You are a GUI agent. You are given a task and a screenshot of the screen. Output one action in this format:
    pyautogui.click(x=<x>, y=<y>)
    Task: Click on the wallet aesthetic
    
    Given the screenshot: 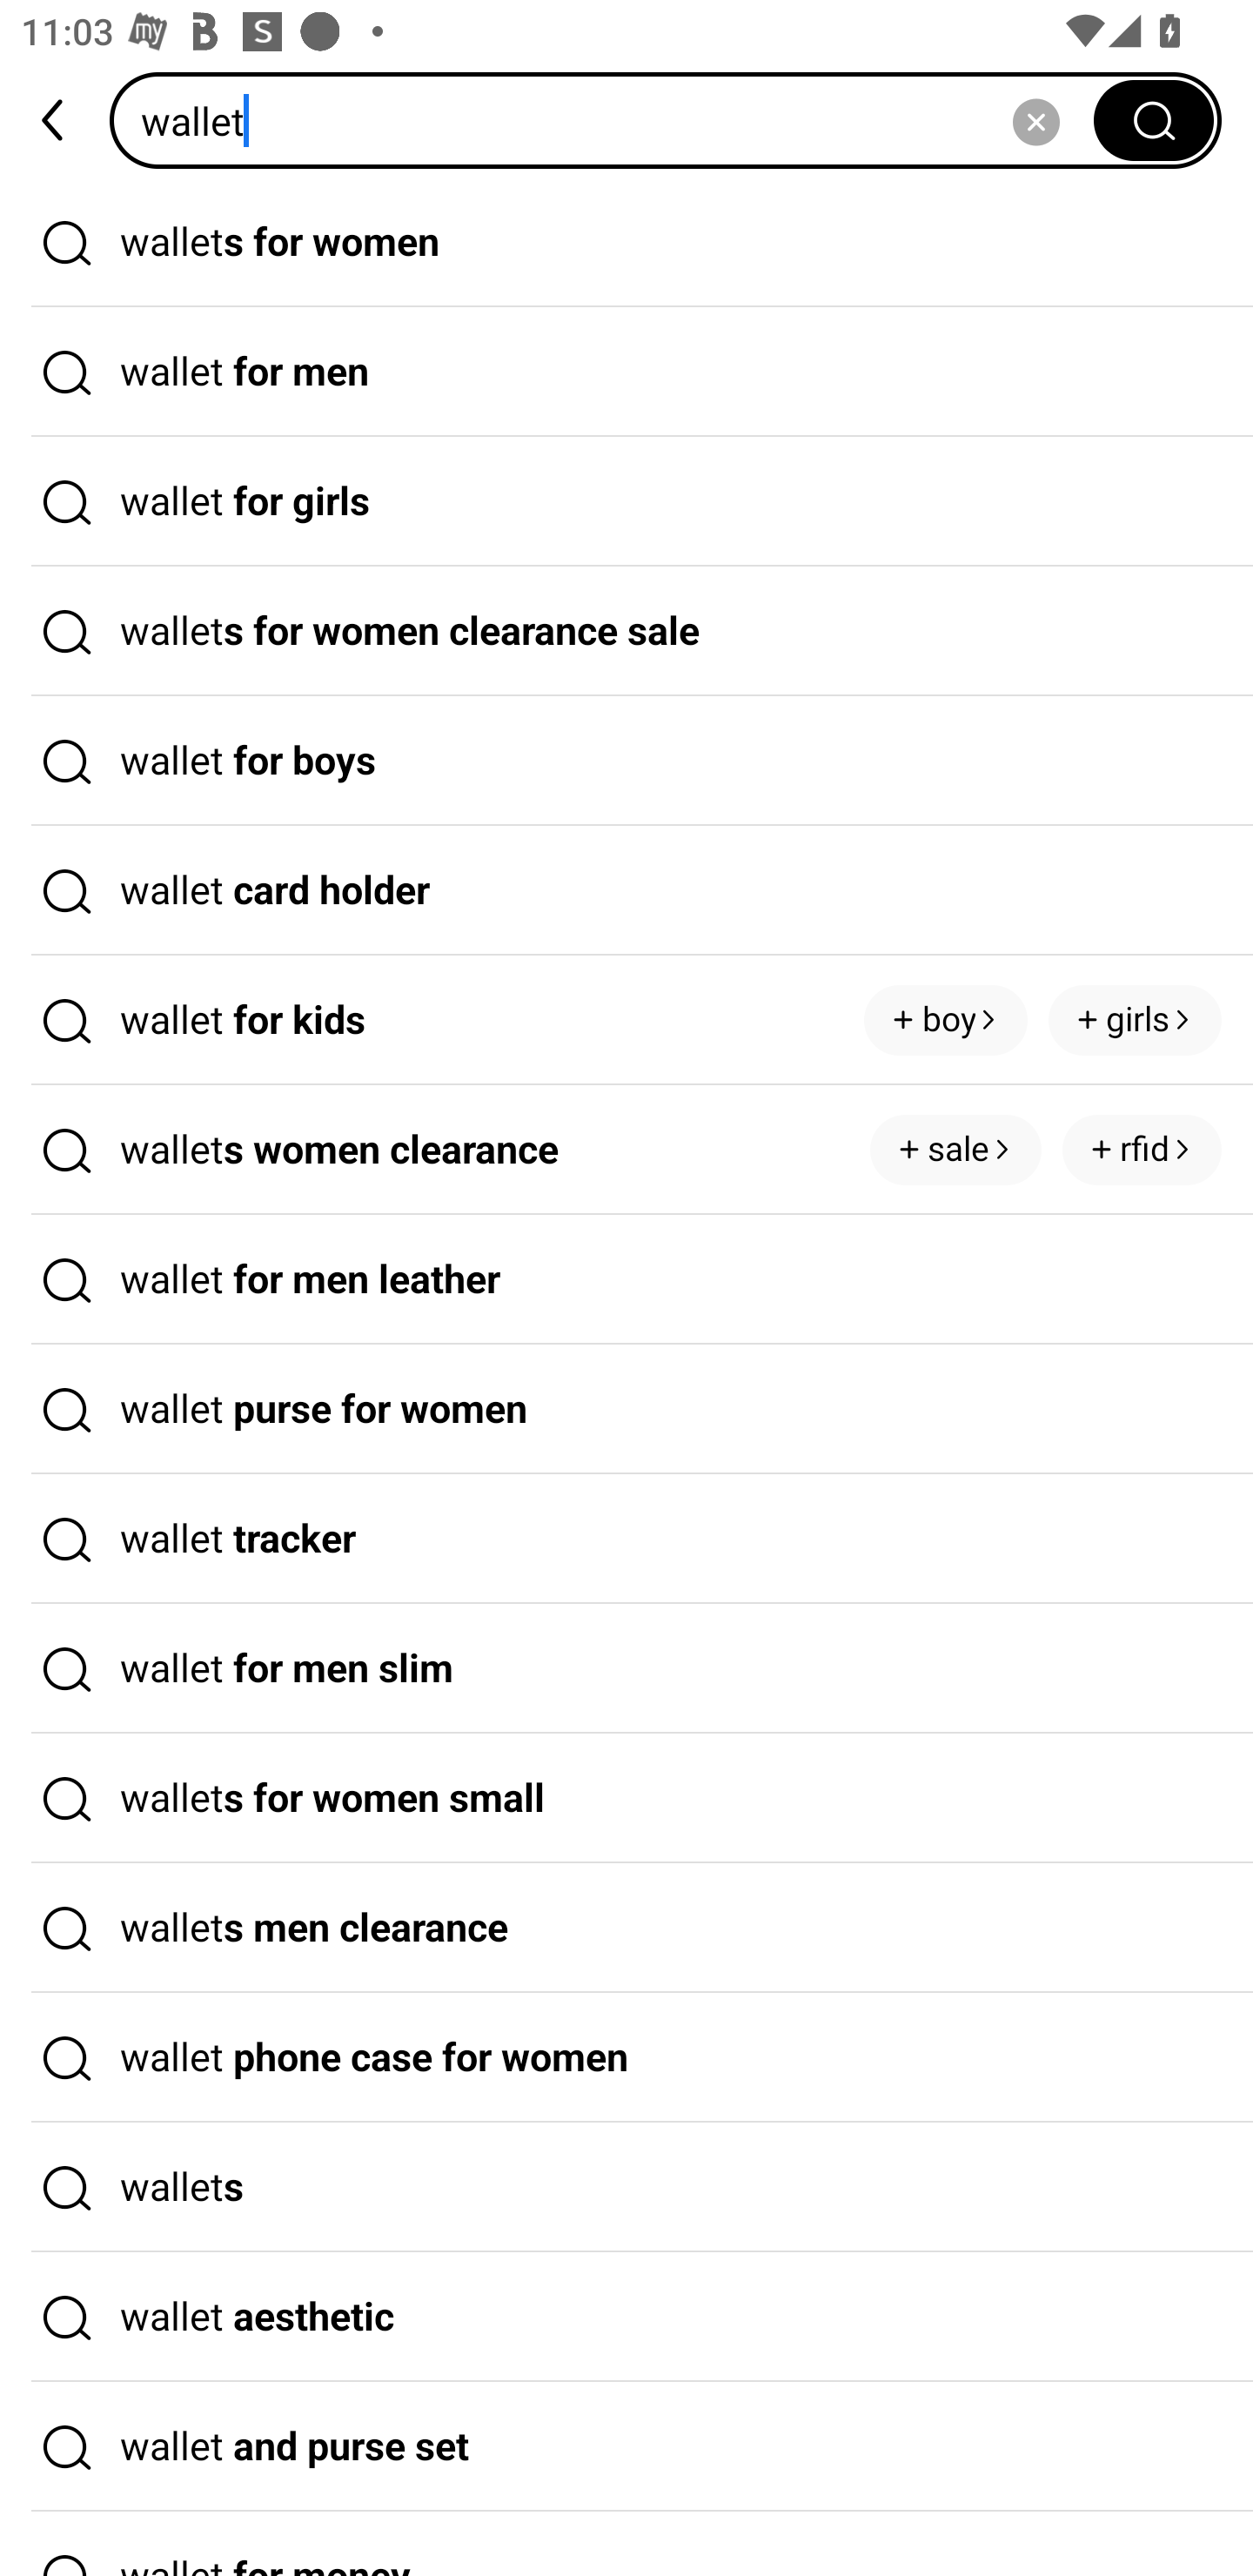 What is the action you would take?
    pyautogui.click(x=626, y=2317)
    